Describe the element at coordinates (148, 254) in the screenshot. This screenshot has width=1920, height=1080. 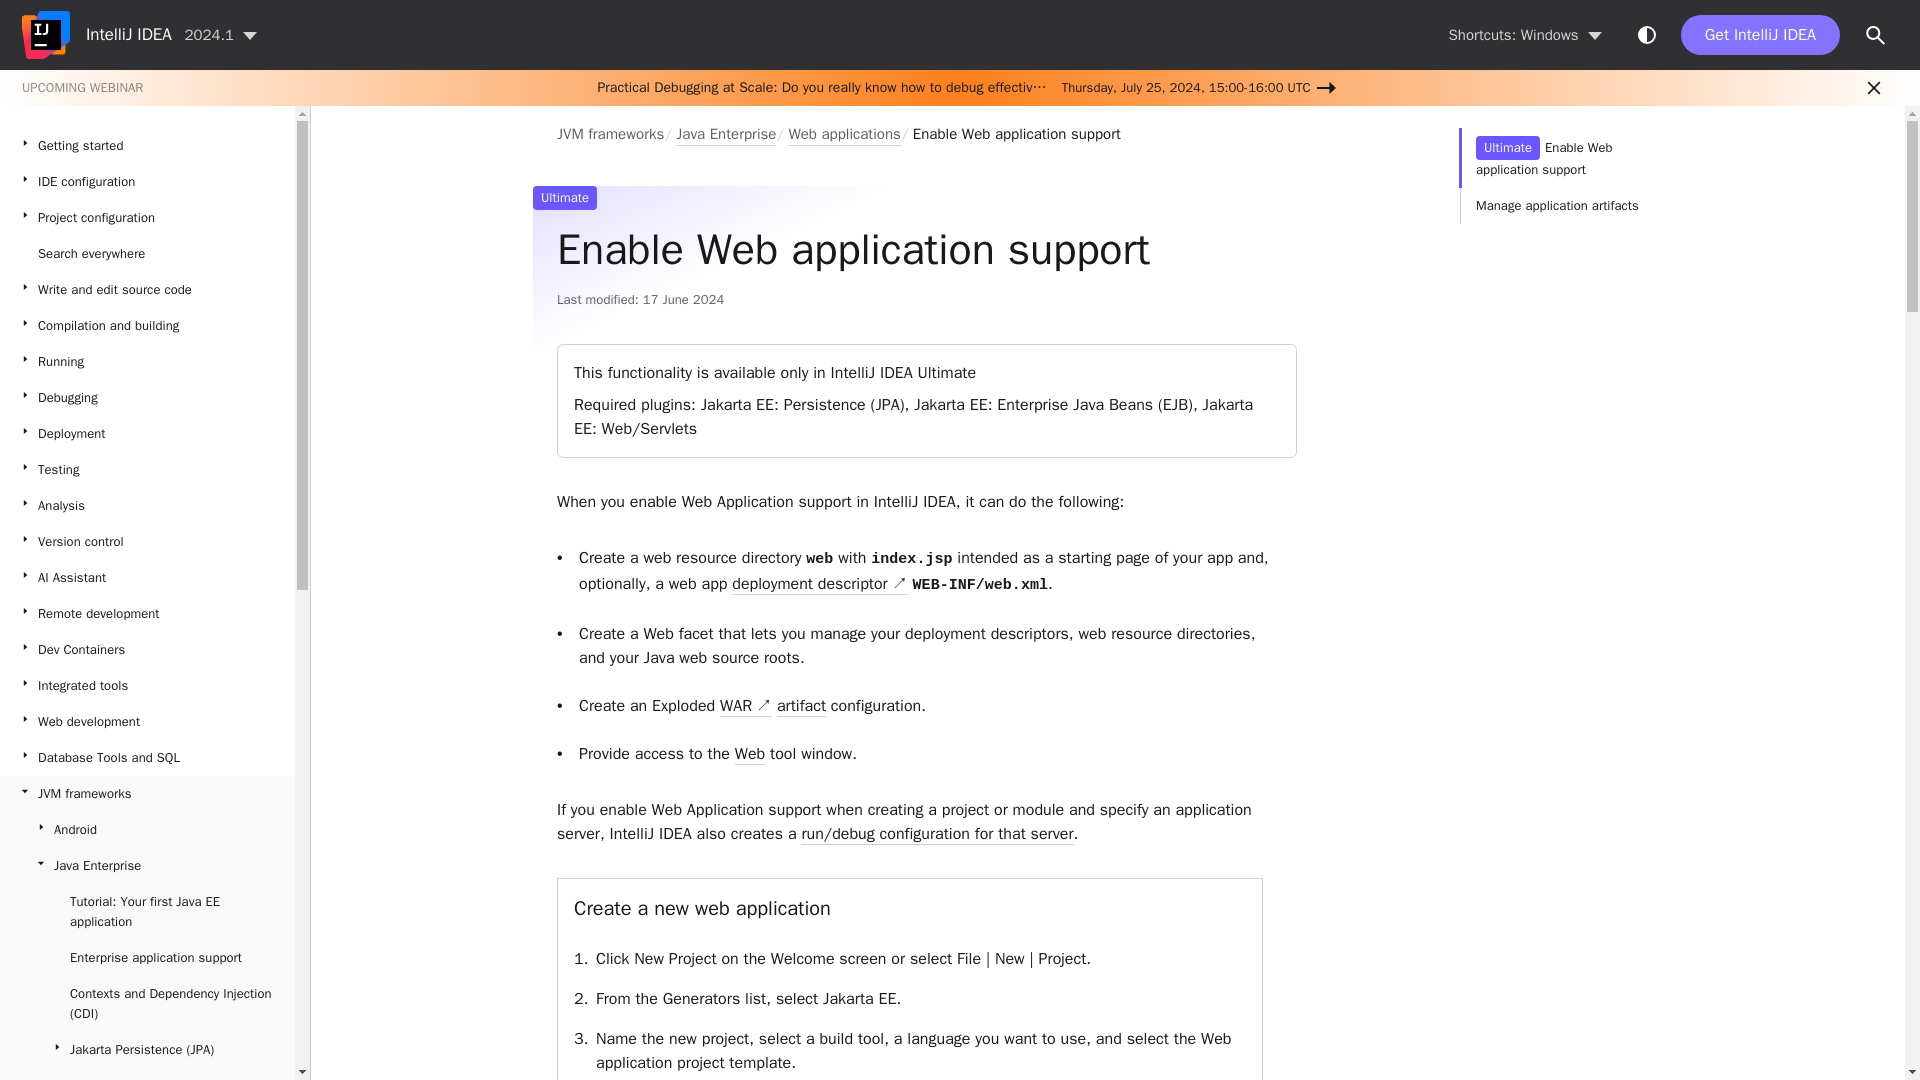
I see `Search everywhere` at that location.